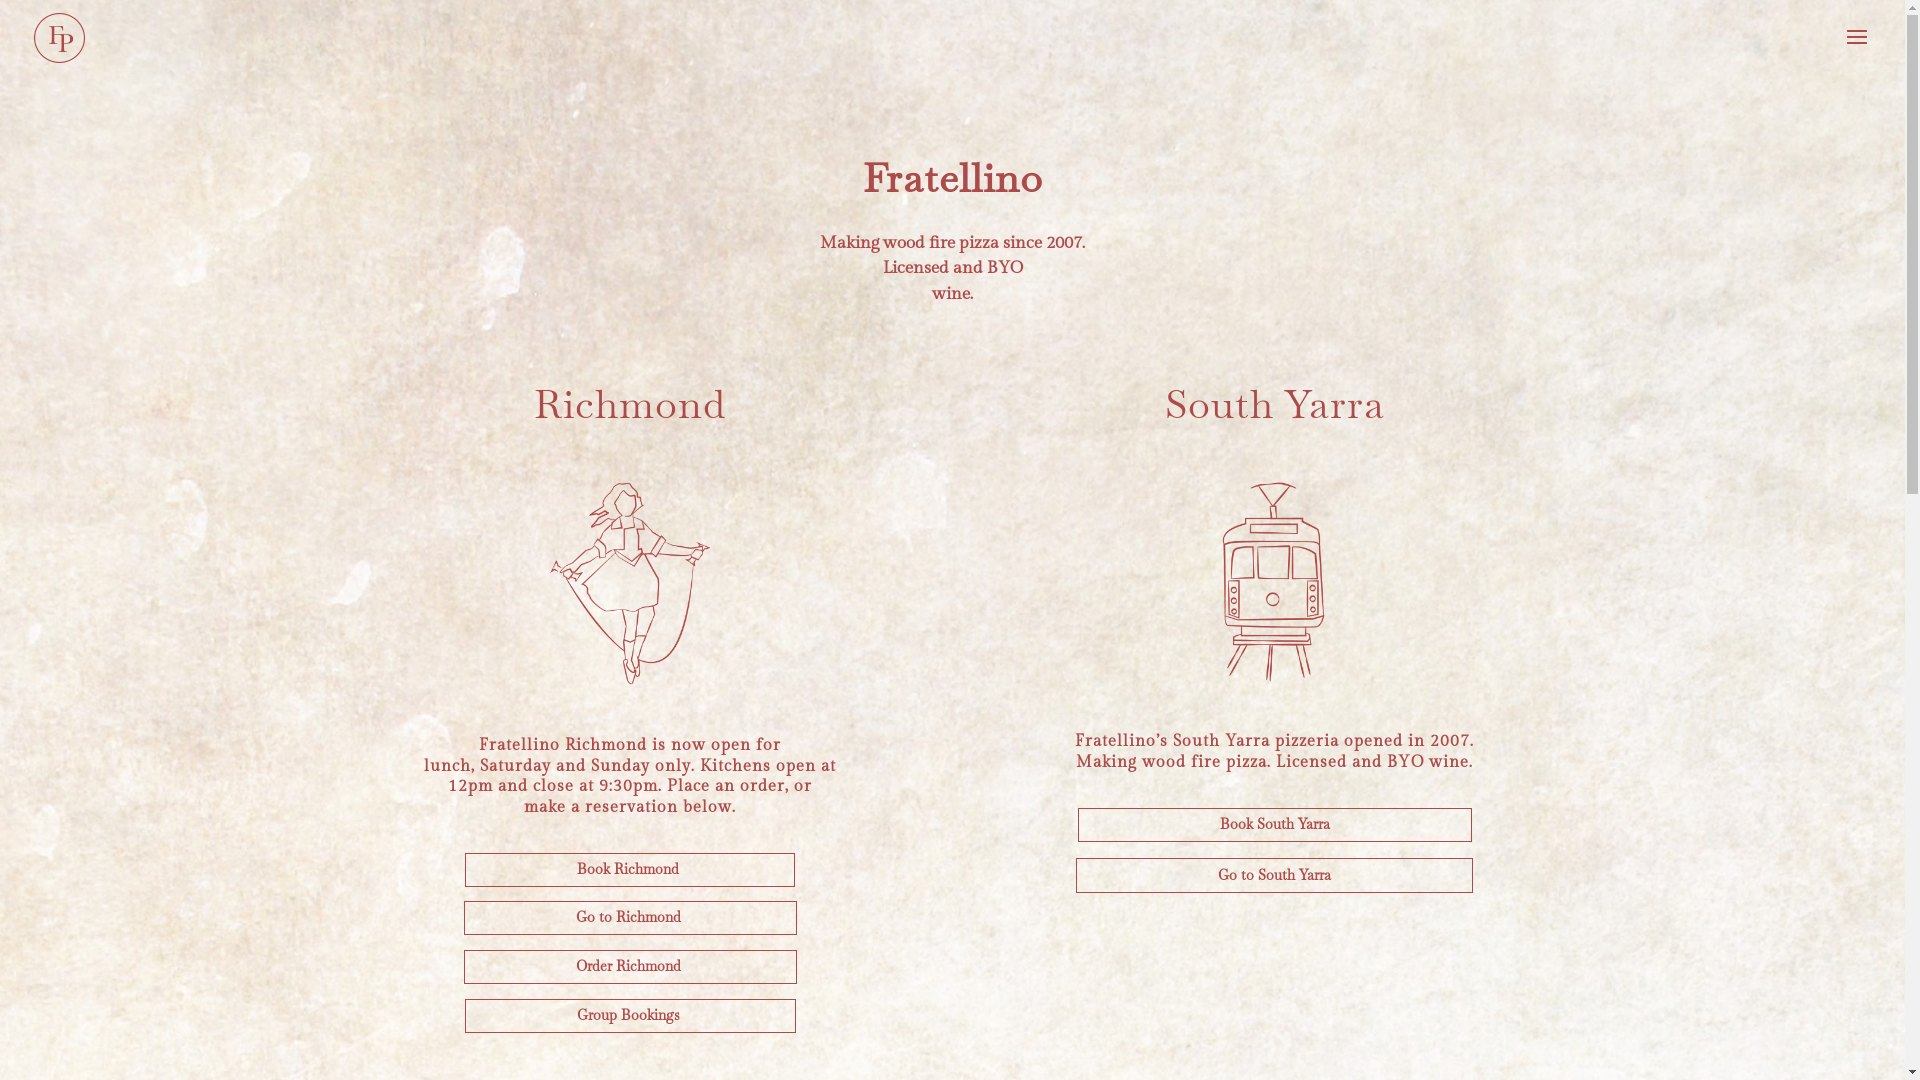 The height and width of the screenshot is (1080, 1920). I want to click on desktop-south-yarra, so click(1274, 582).